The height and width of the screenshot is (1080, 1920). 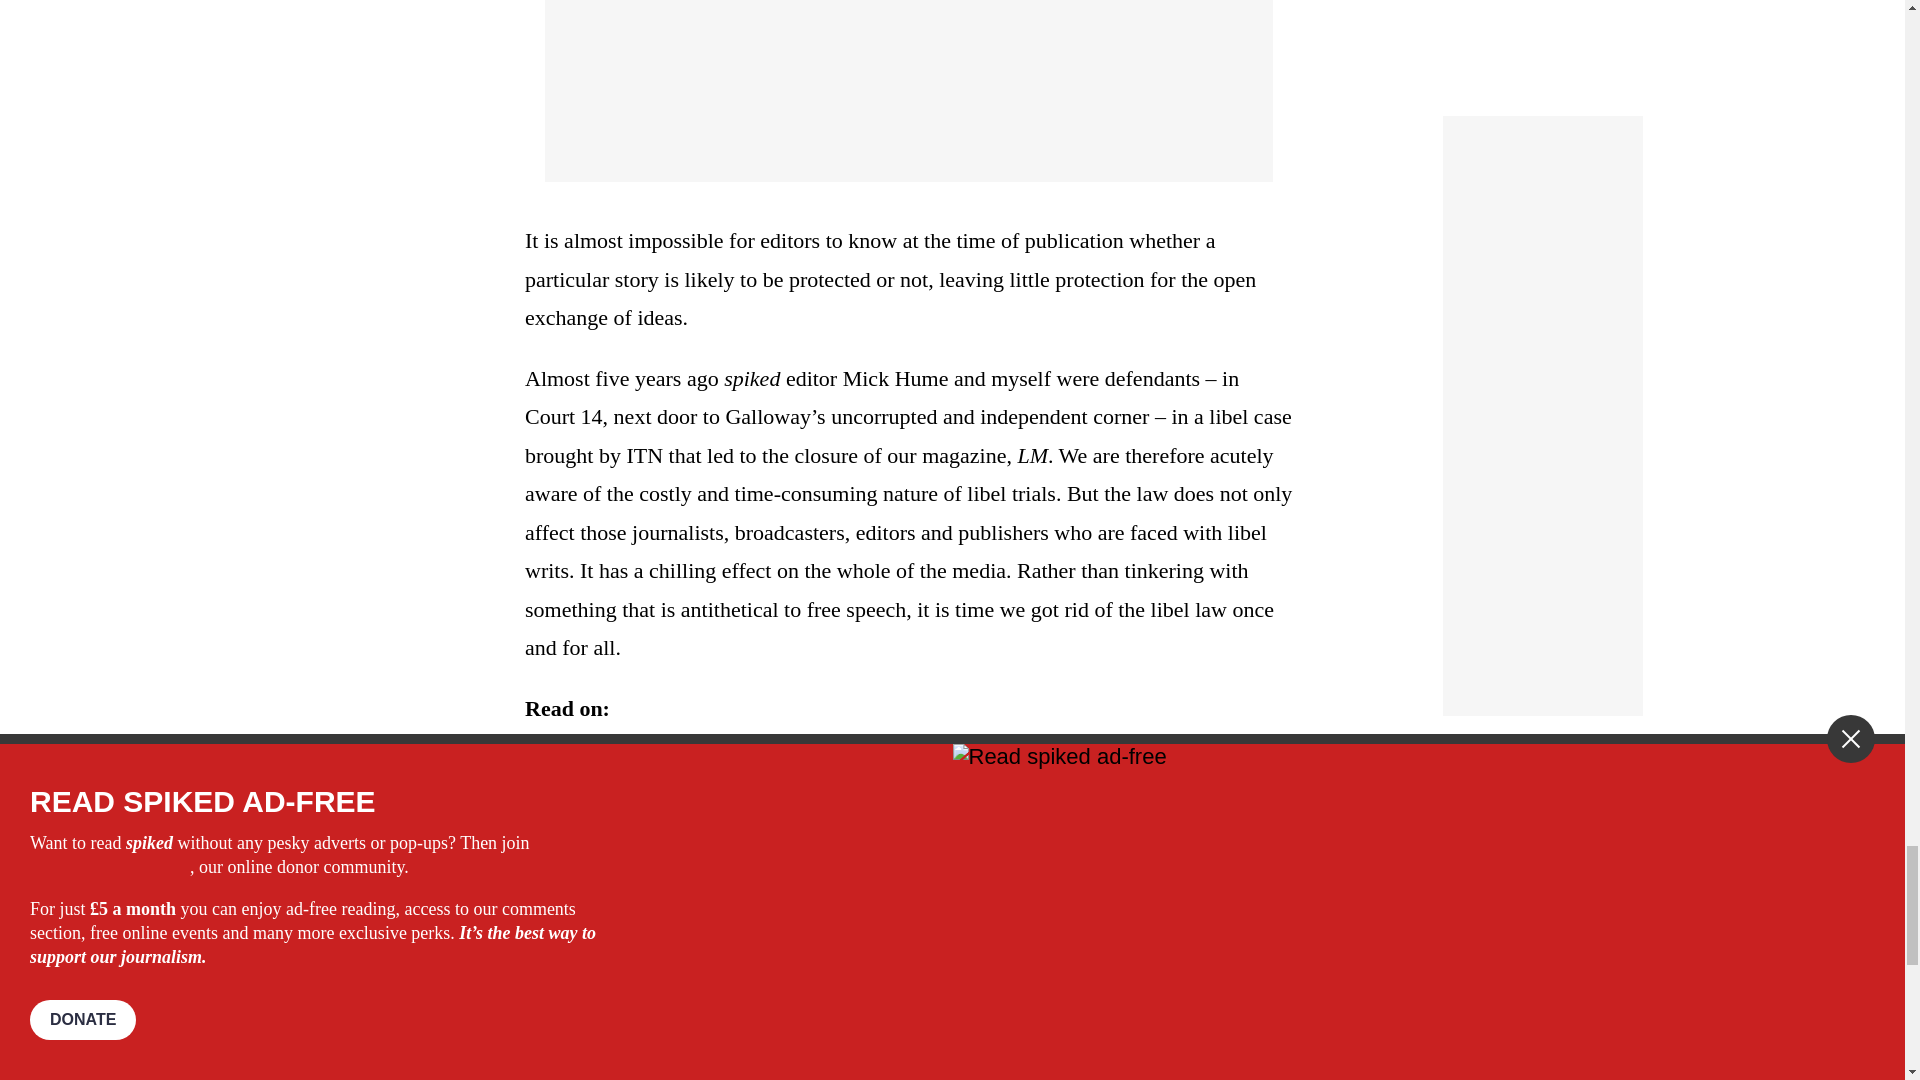 What do you see at coordinates (622, 976) in the screenshot?
I see `Share on Twitter` at bounding box center [622, 976].